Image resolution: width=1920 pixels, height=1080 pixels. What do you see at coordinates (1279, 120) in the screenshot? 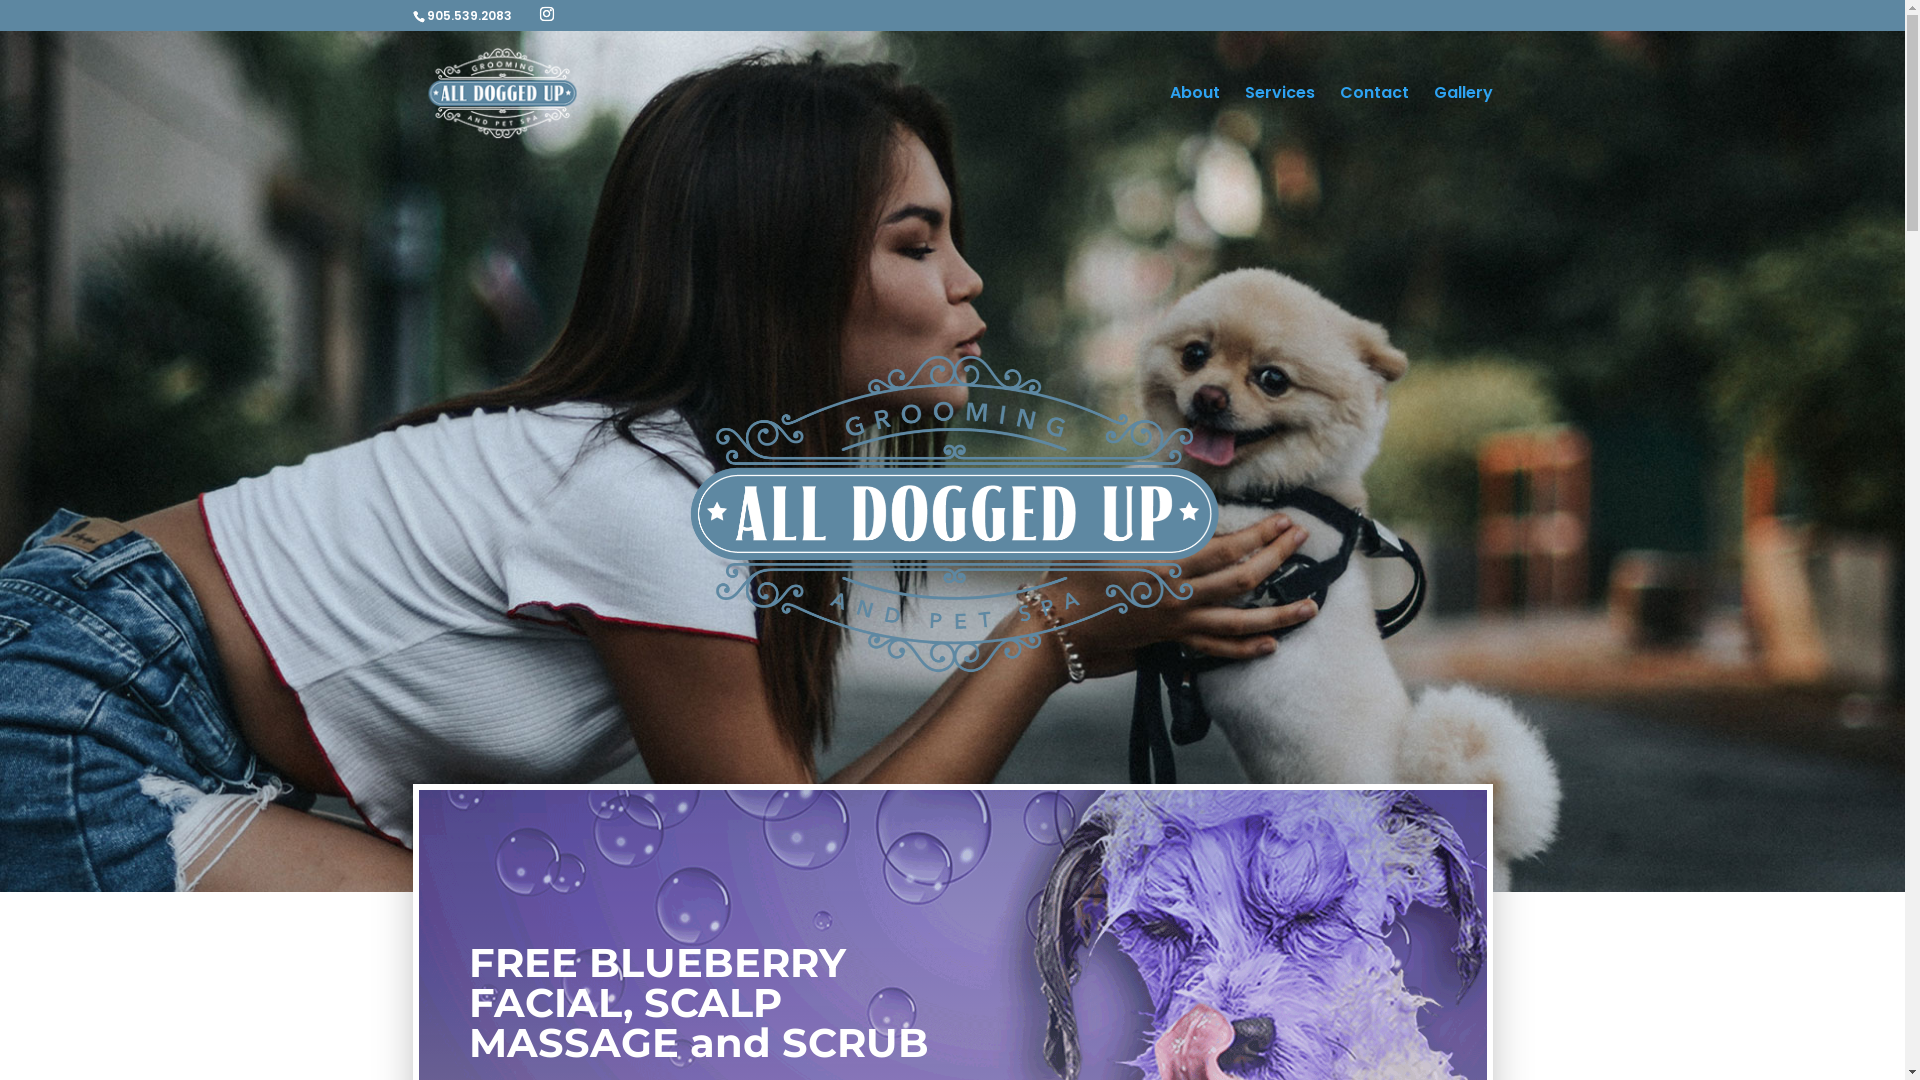
I see `Services` at bounding box center [1279, 120].